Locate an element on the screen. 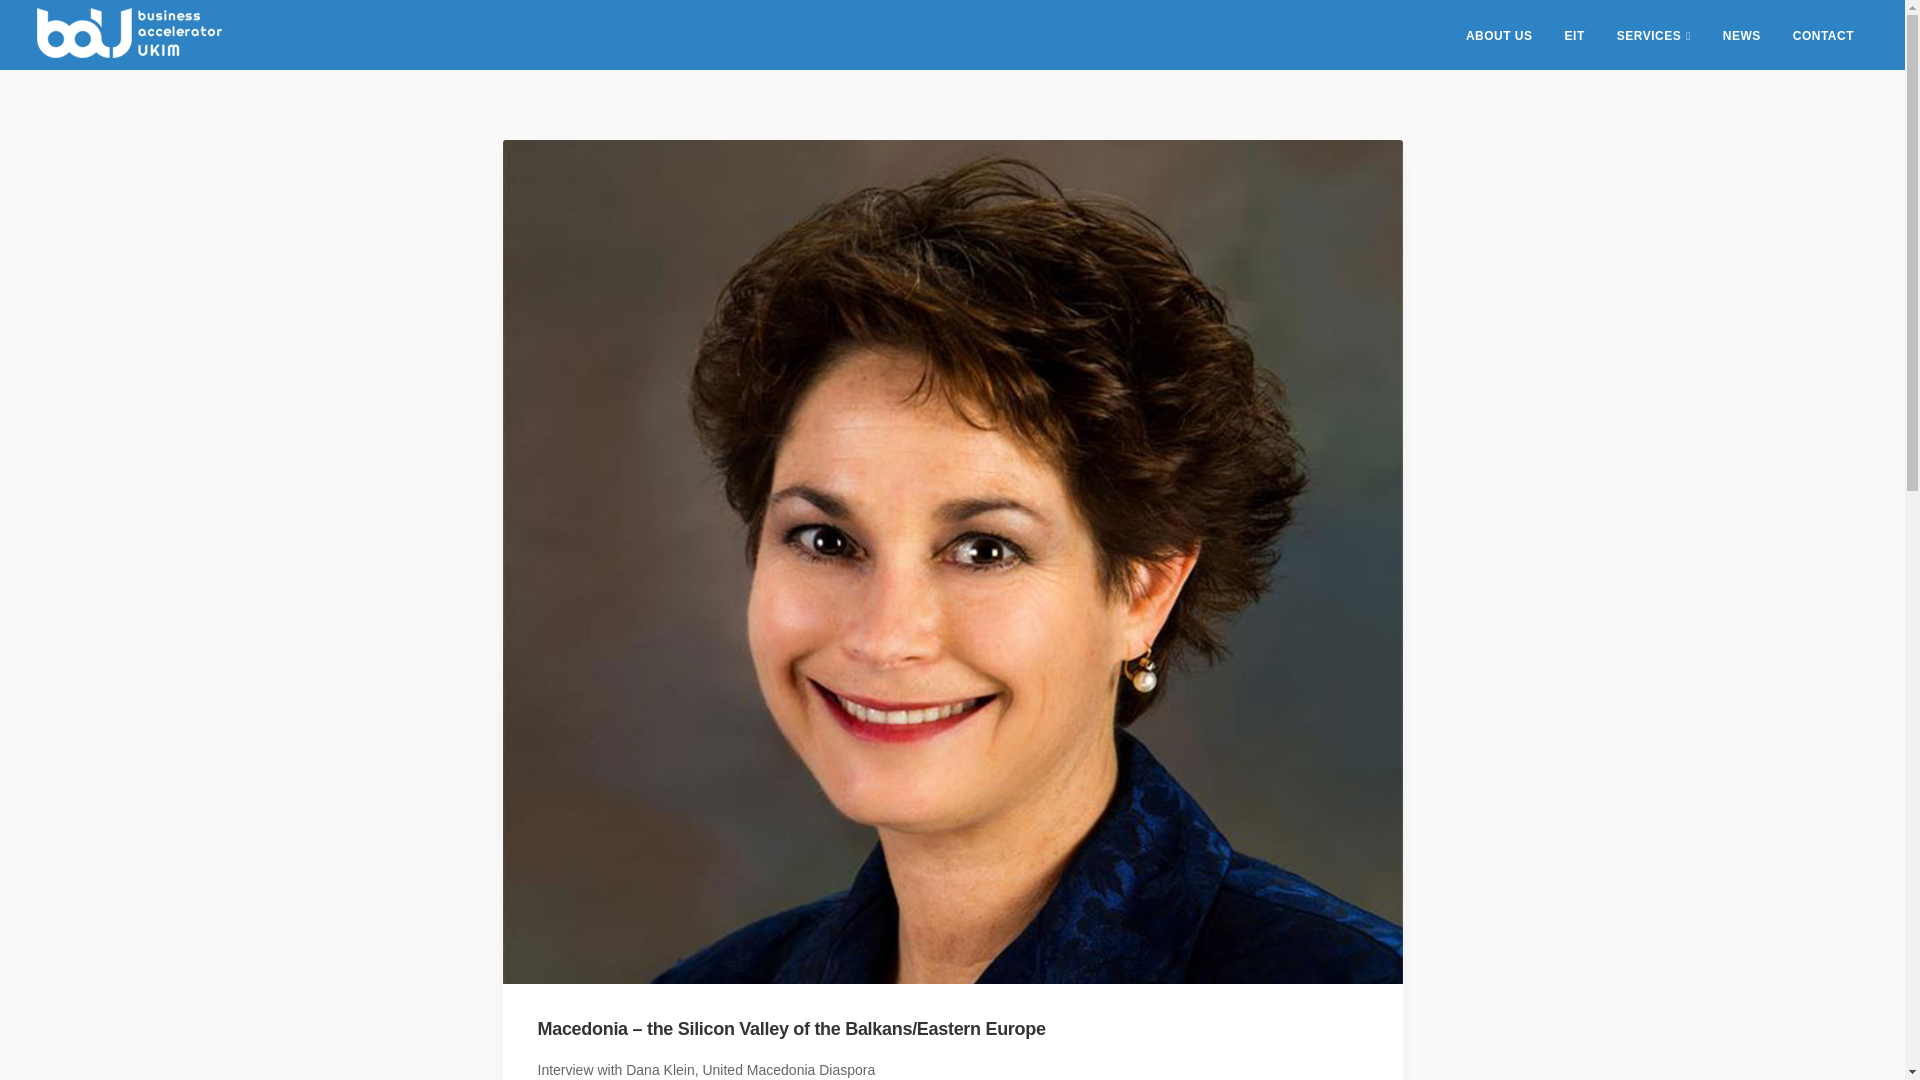 The image size is (1920, 1080). NEWS is located at coordinates (1742, 35).